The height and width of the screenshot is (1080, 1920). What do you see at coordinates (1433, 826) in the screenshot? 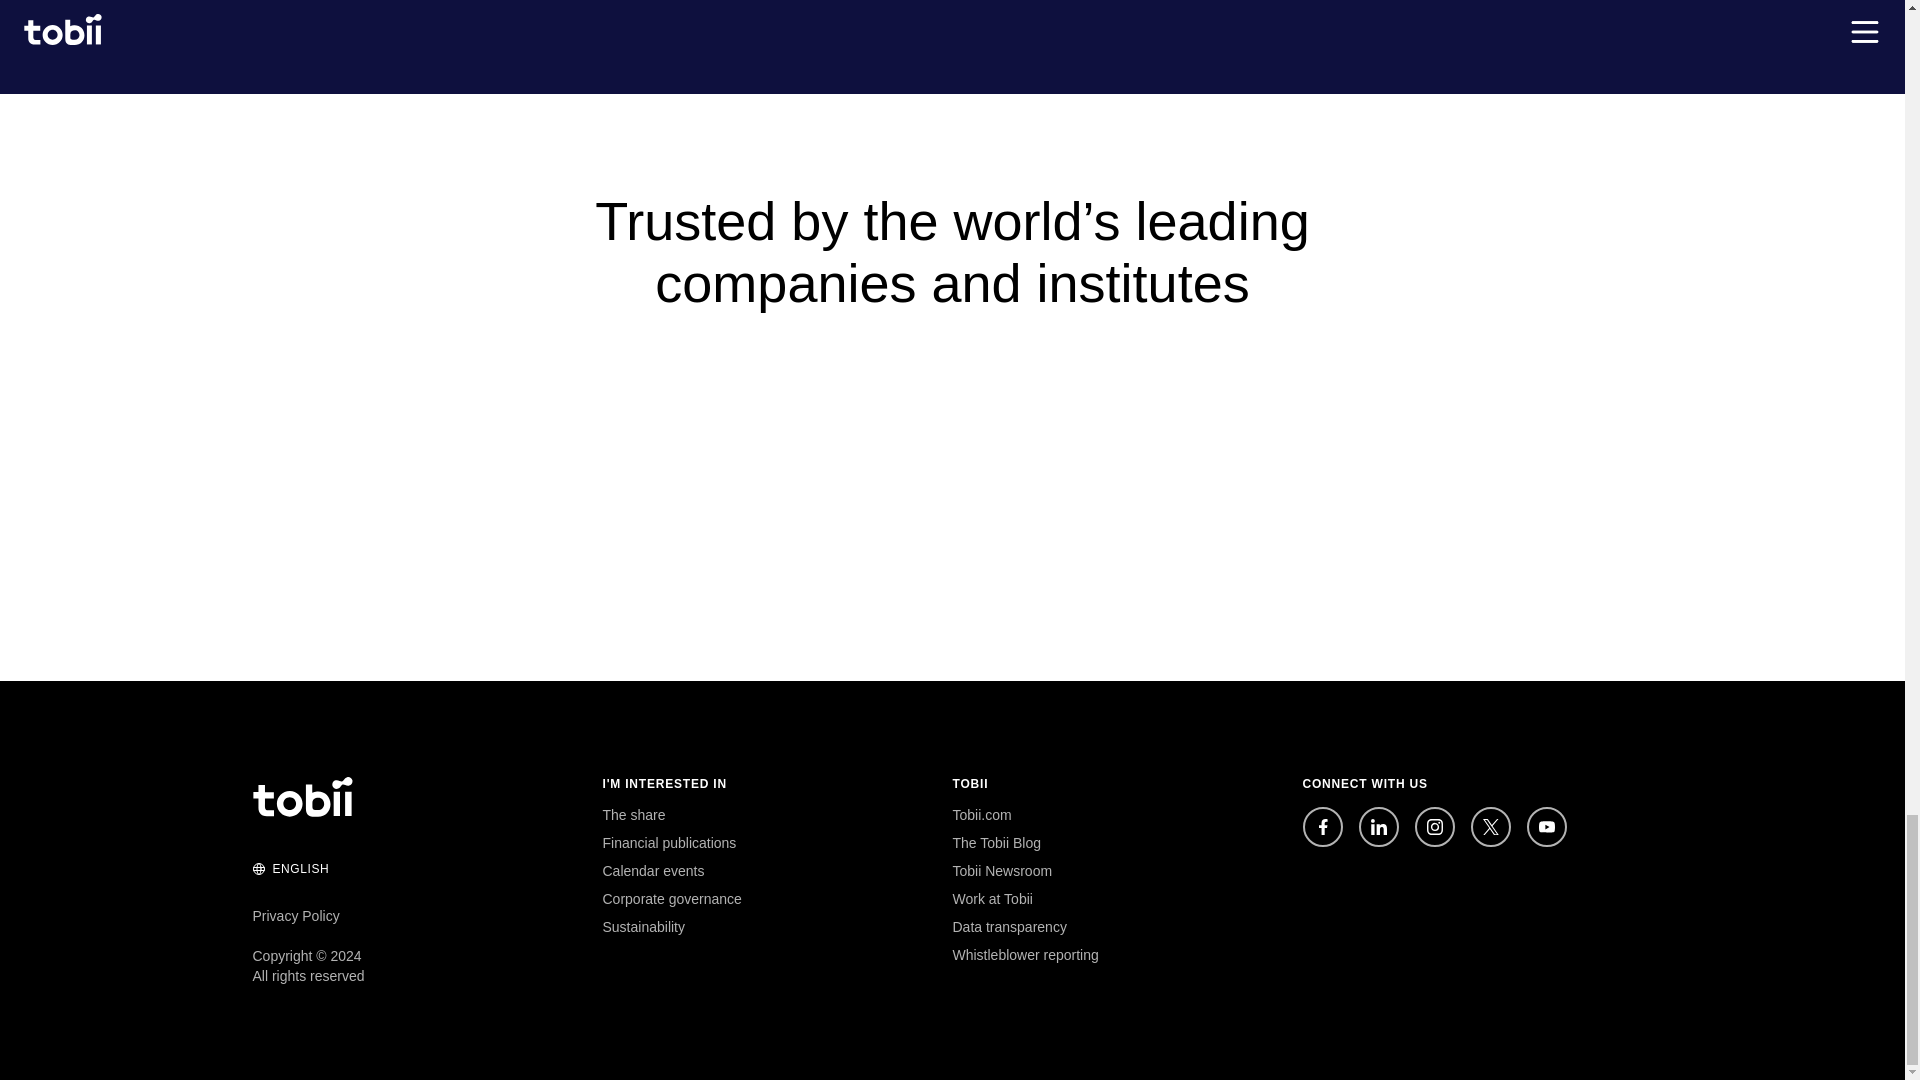
I see `Tobii on Instagram` at bounding box center [1433, 826].